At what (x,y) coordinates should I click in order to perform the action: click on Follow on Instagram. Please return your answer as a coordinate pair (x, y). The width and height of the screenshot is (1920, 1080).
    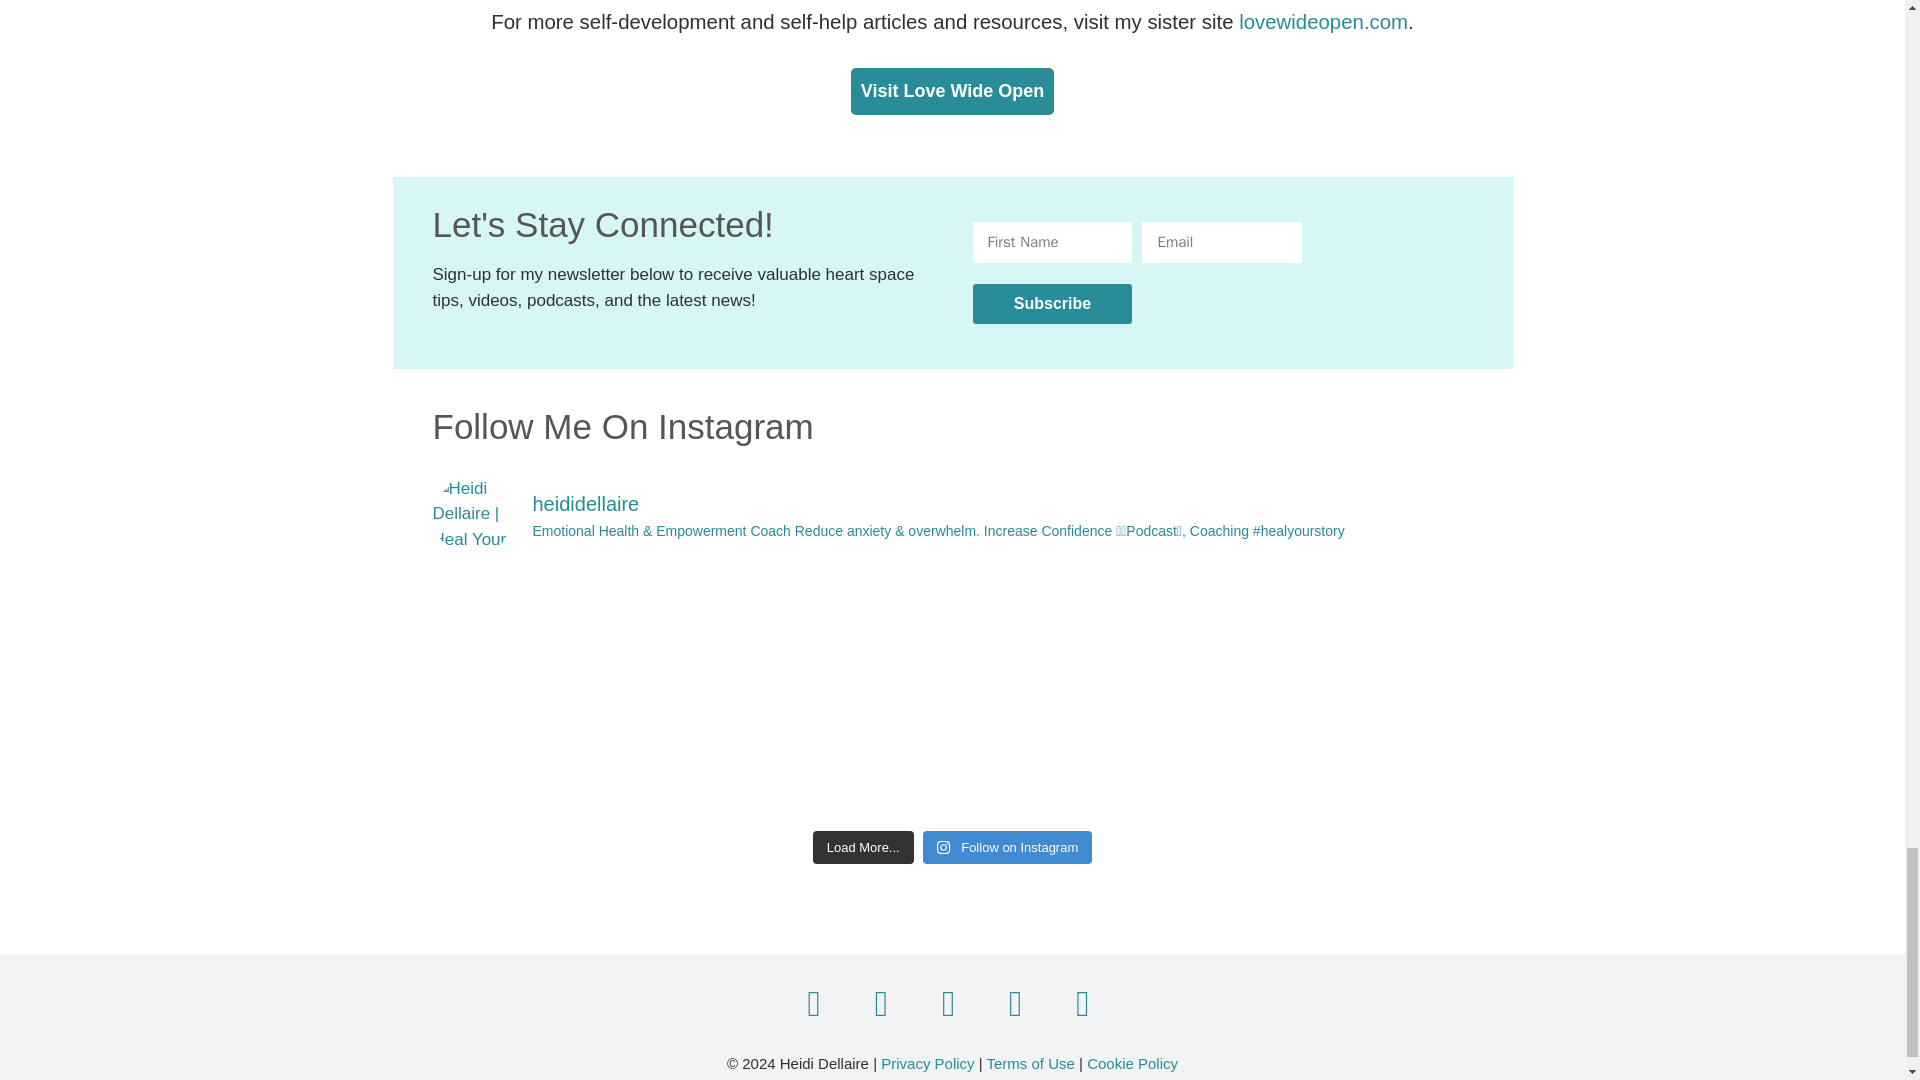
    Looking at the image, I should click on (1008, 848).